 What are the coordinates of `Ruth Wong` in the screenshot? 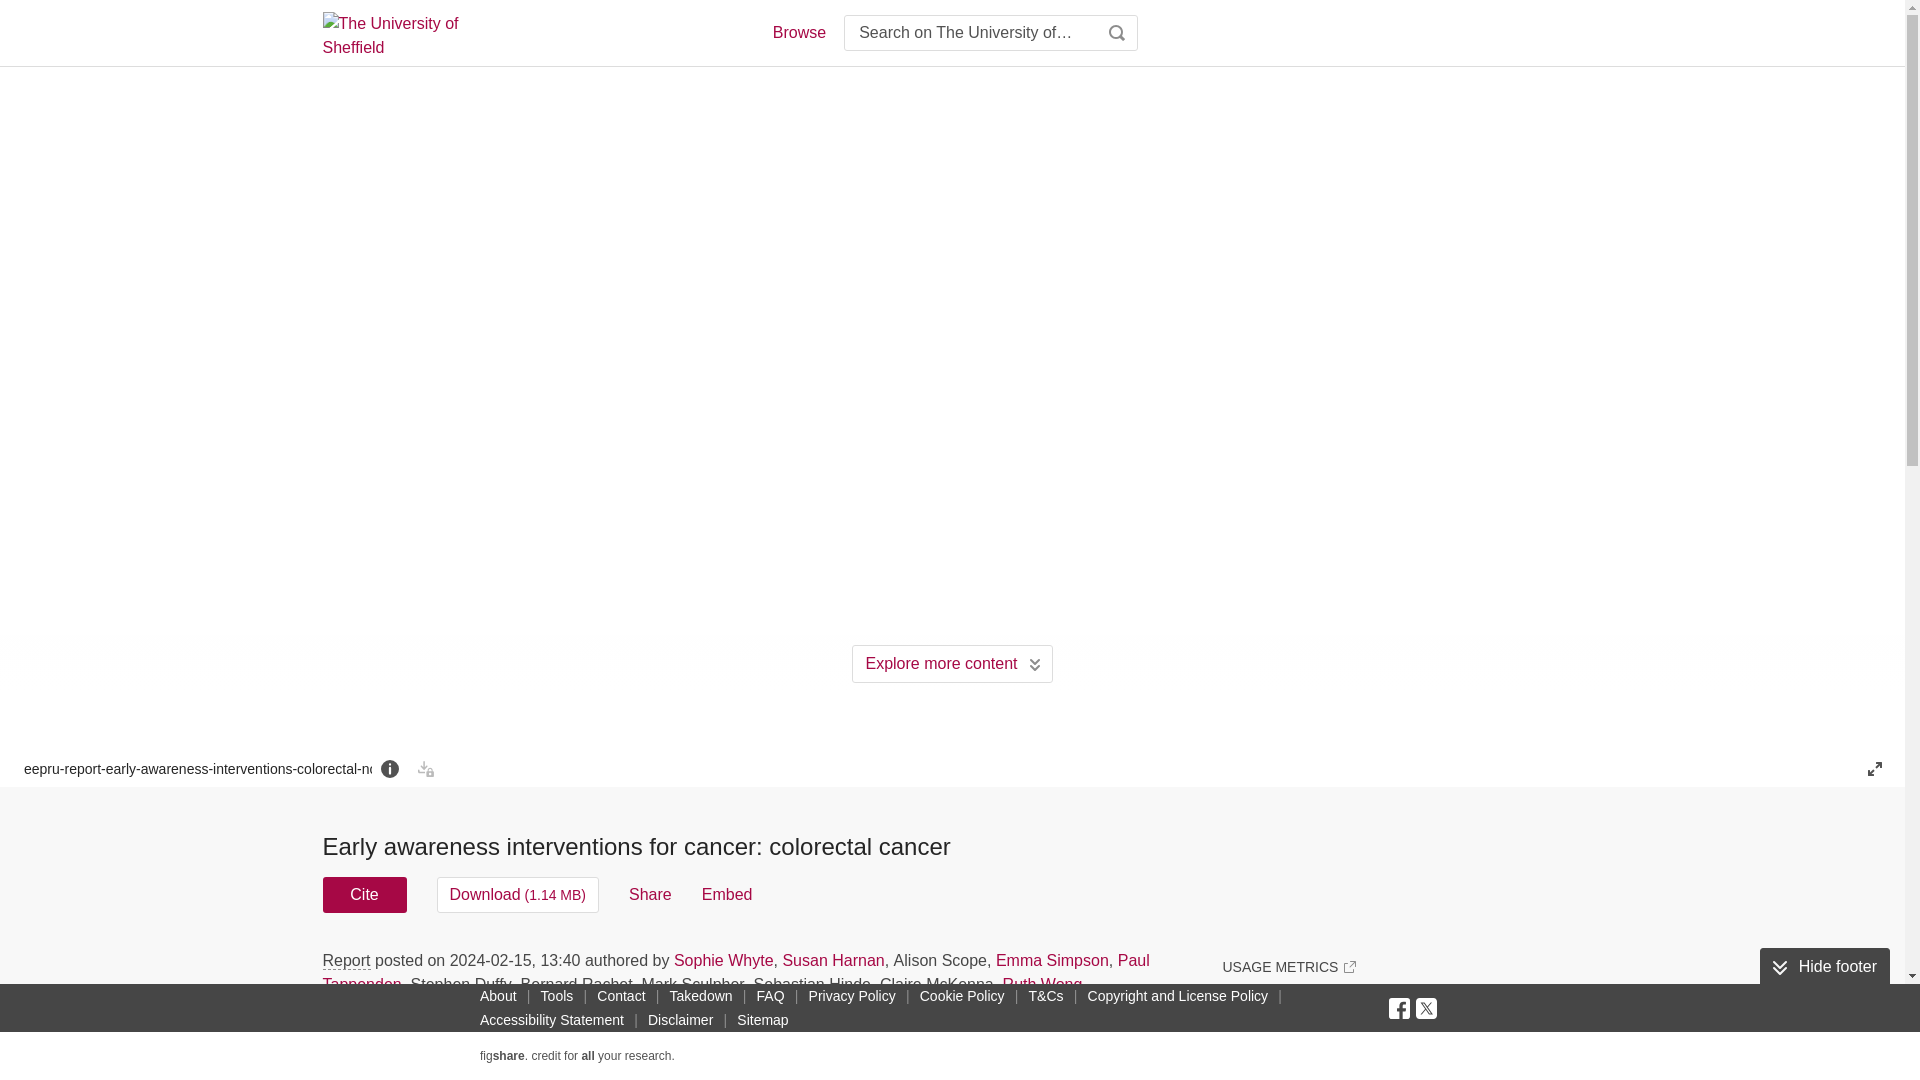 It's located at (1042, 984).